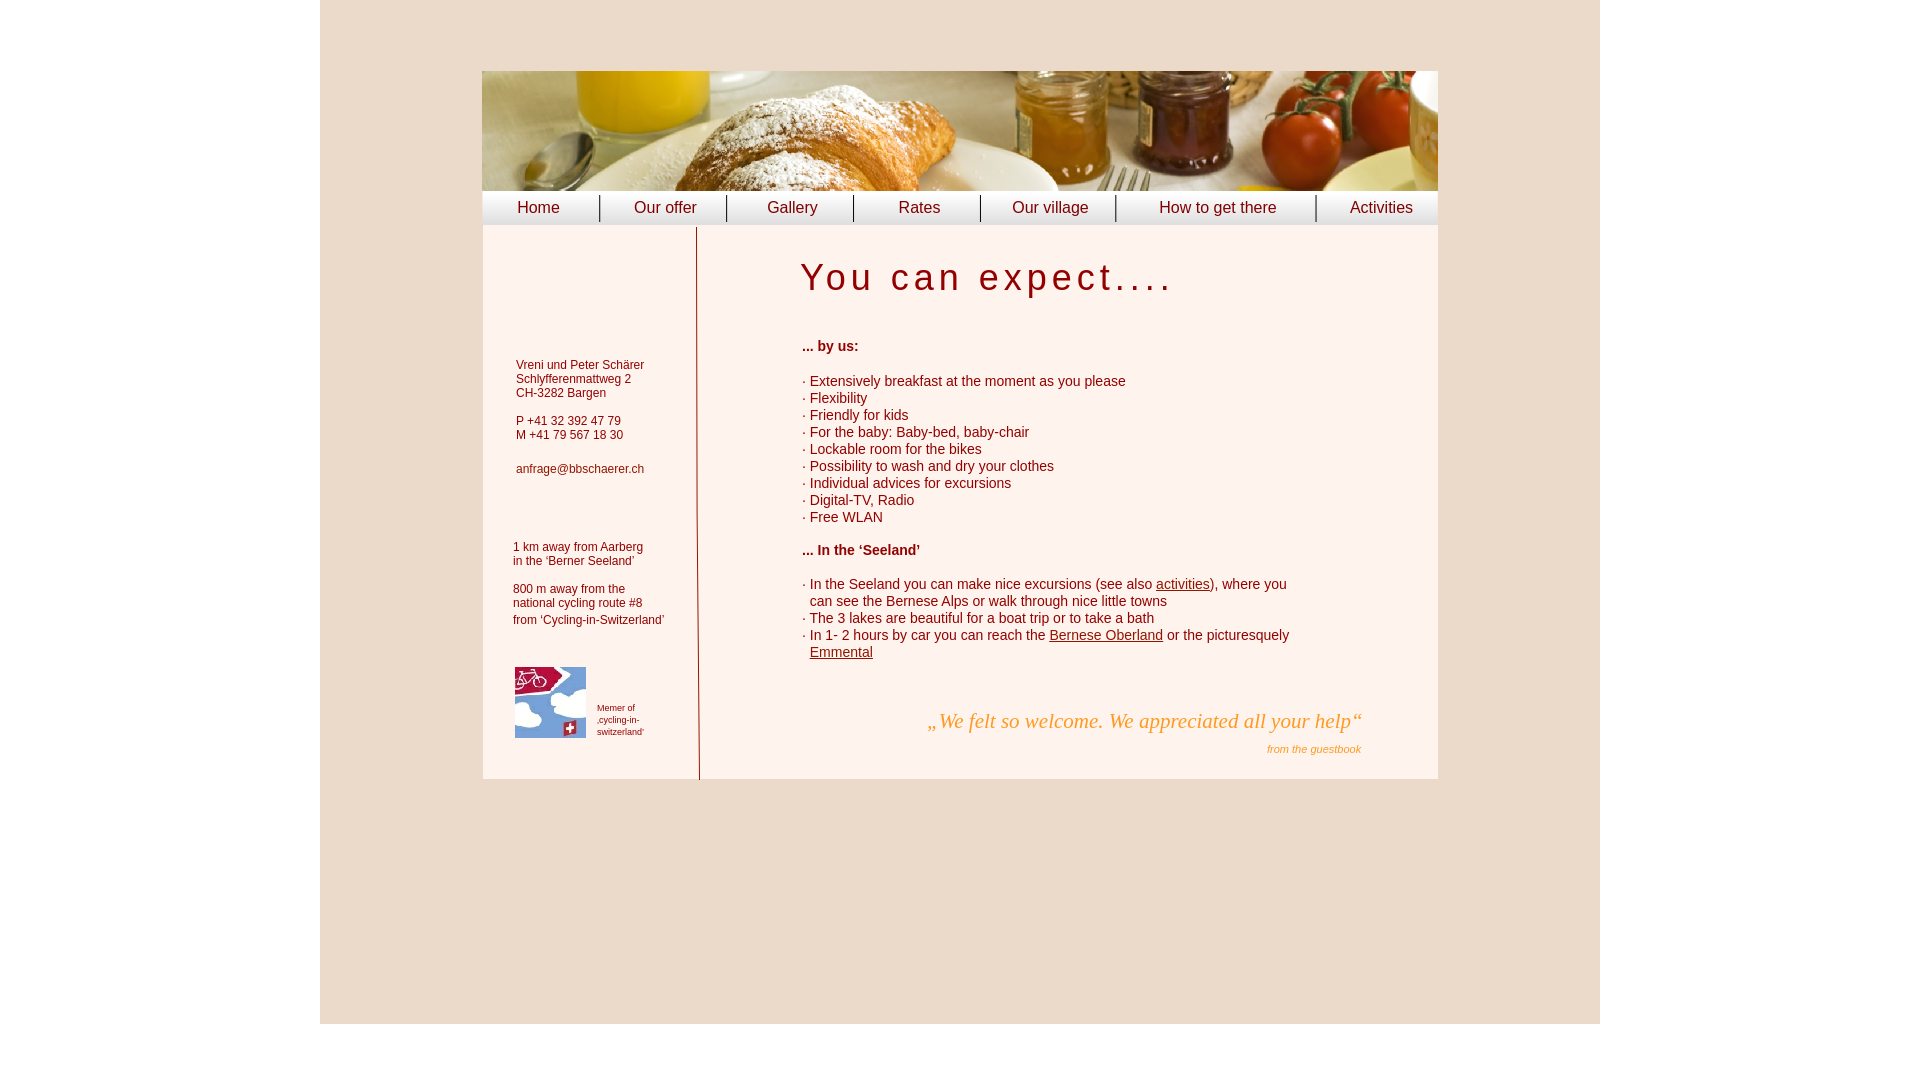 The image size is (1920, 1080). I want to click on anfrage@bbschaerer.ch, so click(580, 469).